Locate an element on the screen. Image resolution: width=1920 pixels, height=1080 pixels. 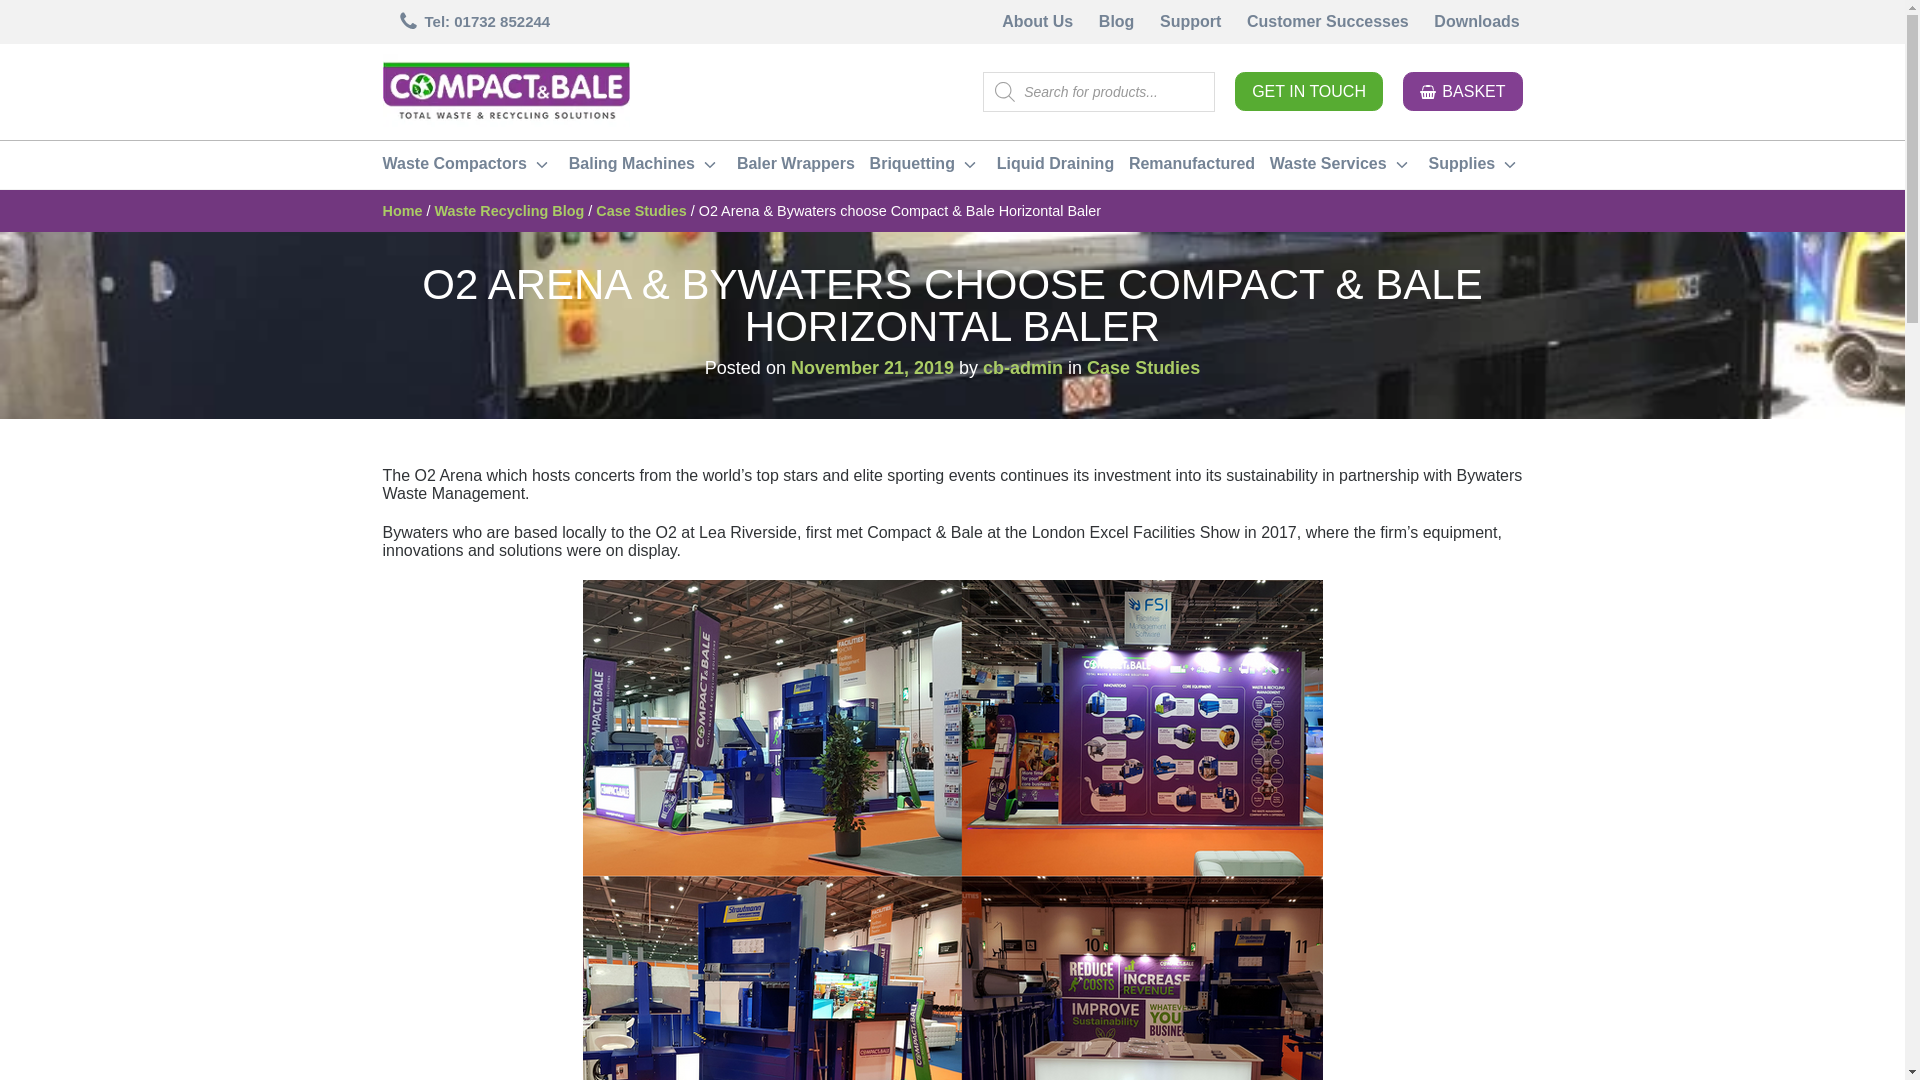
About Us is located at coordinates (1037, 22).